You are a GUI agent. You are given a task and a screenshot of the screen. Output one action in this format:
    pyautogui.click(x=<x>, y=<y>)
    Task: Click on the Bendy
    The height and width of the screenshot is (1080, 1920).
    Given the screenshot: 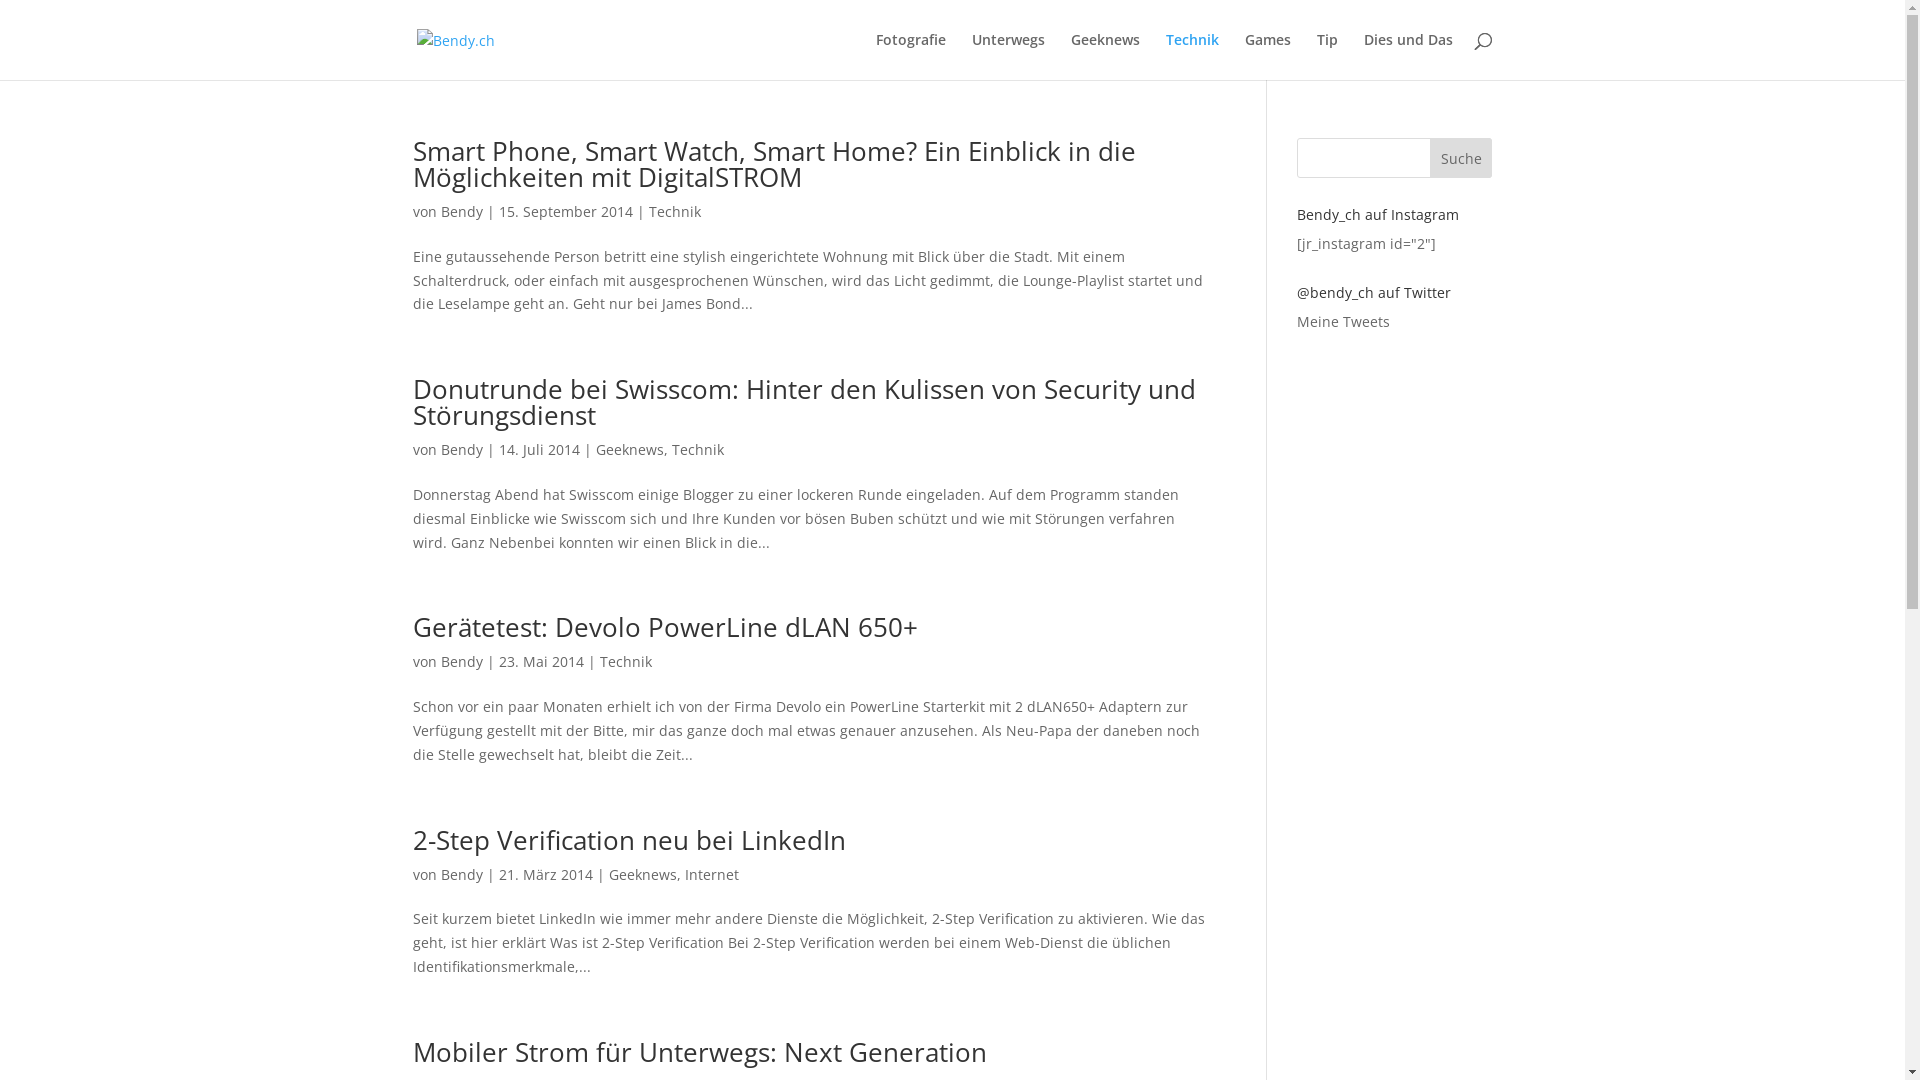 What is the action you would take?
    pyautogui.click(x=461, y=874)
    